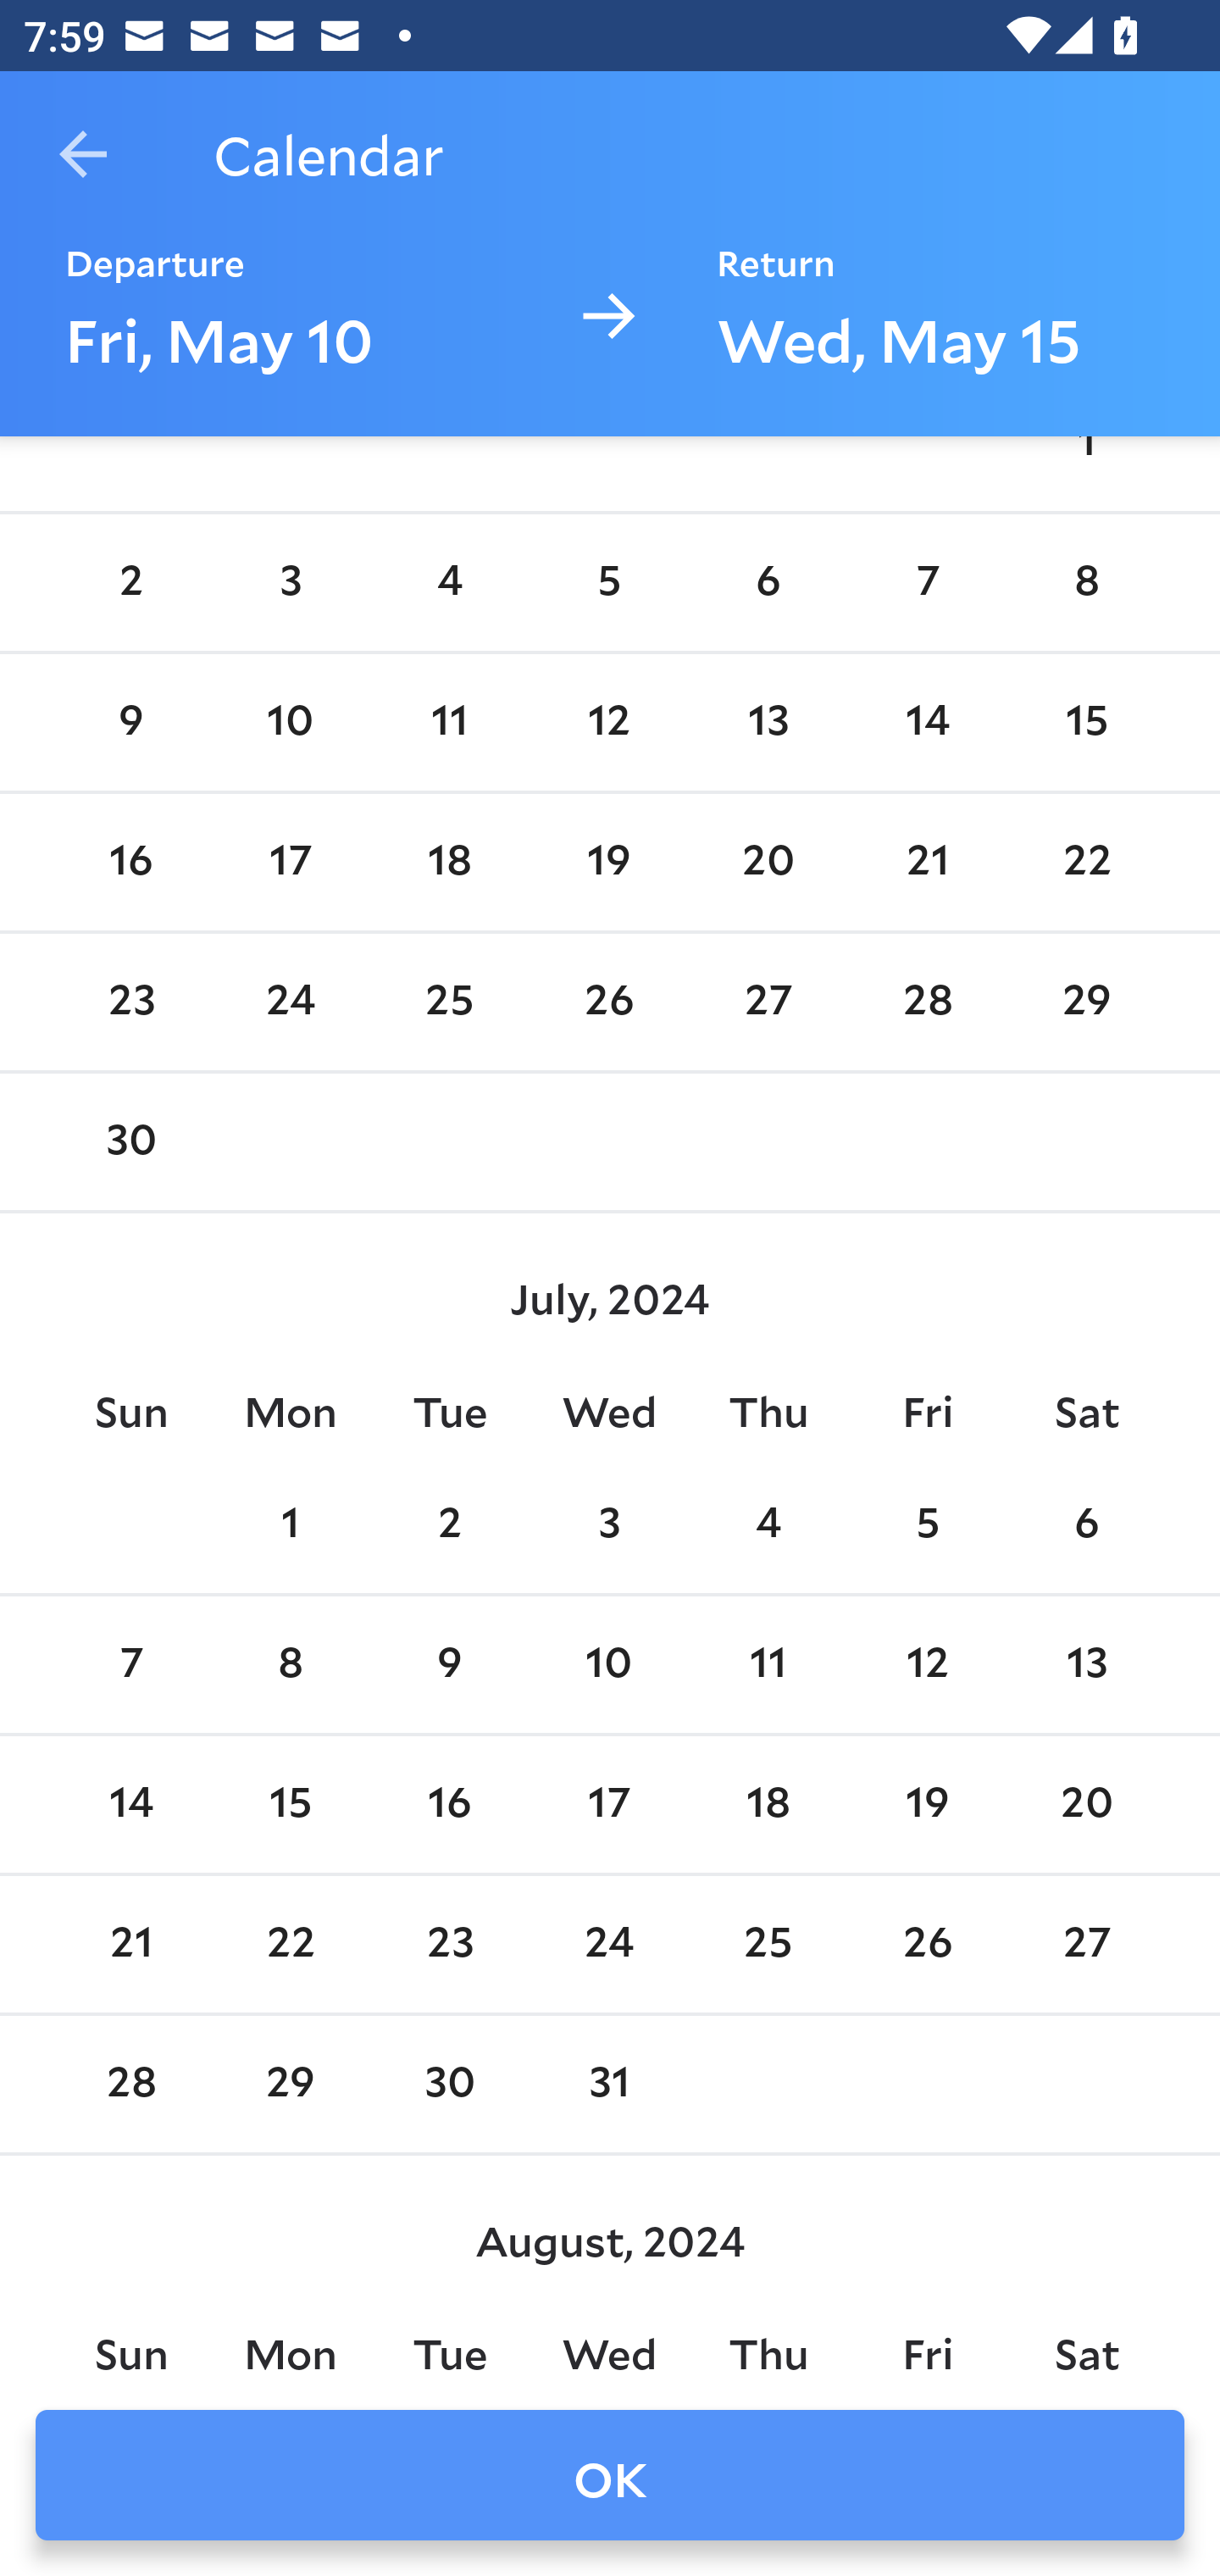 This screenshot has height=2576, width=1220. I want to click on Navigate up, so click(83, 154).